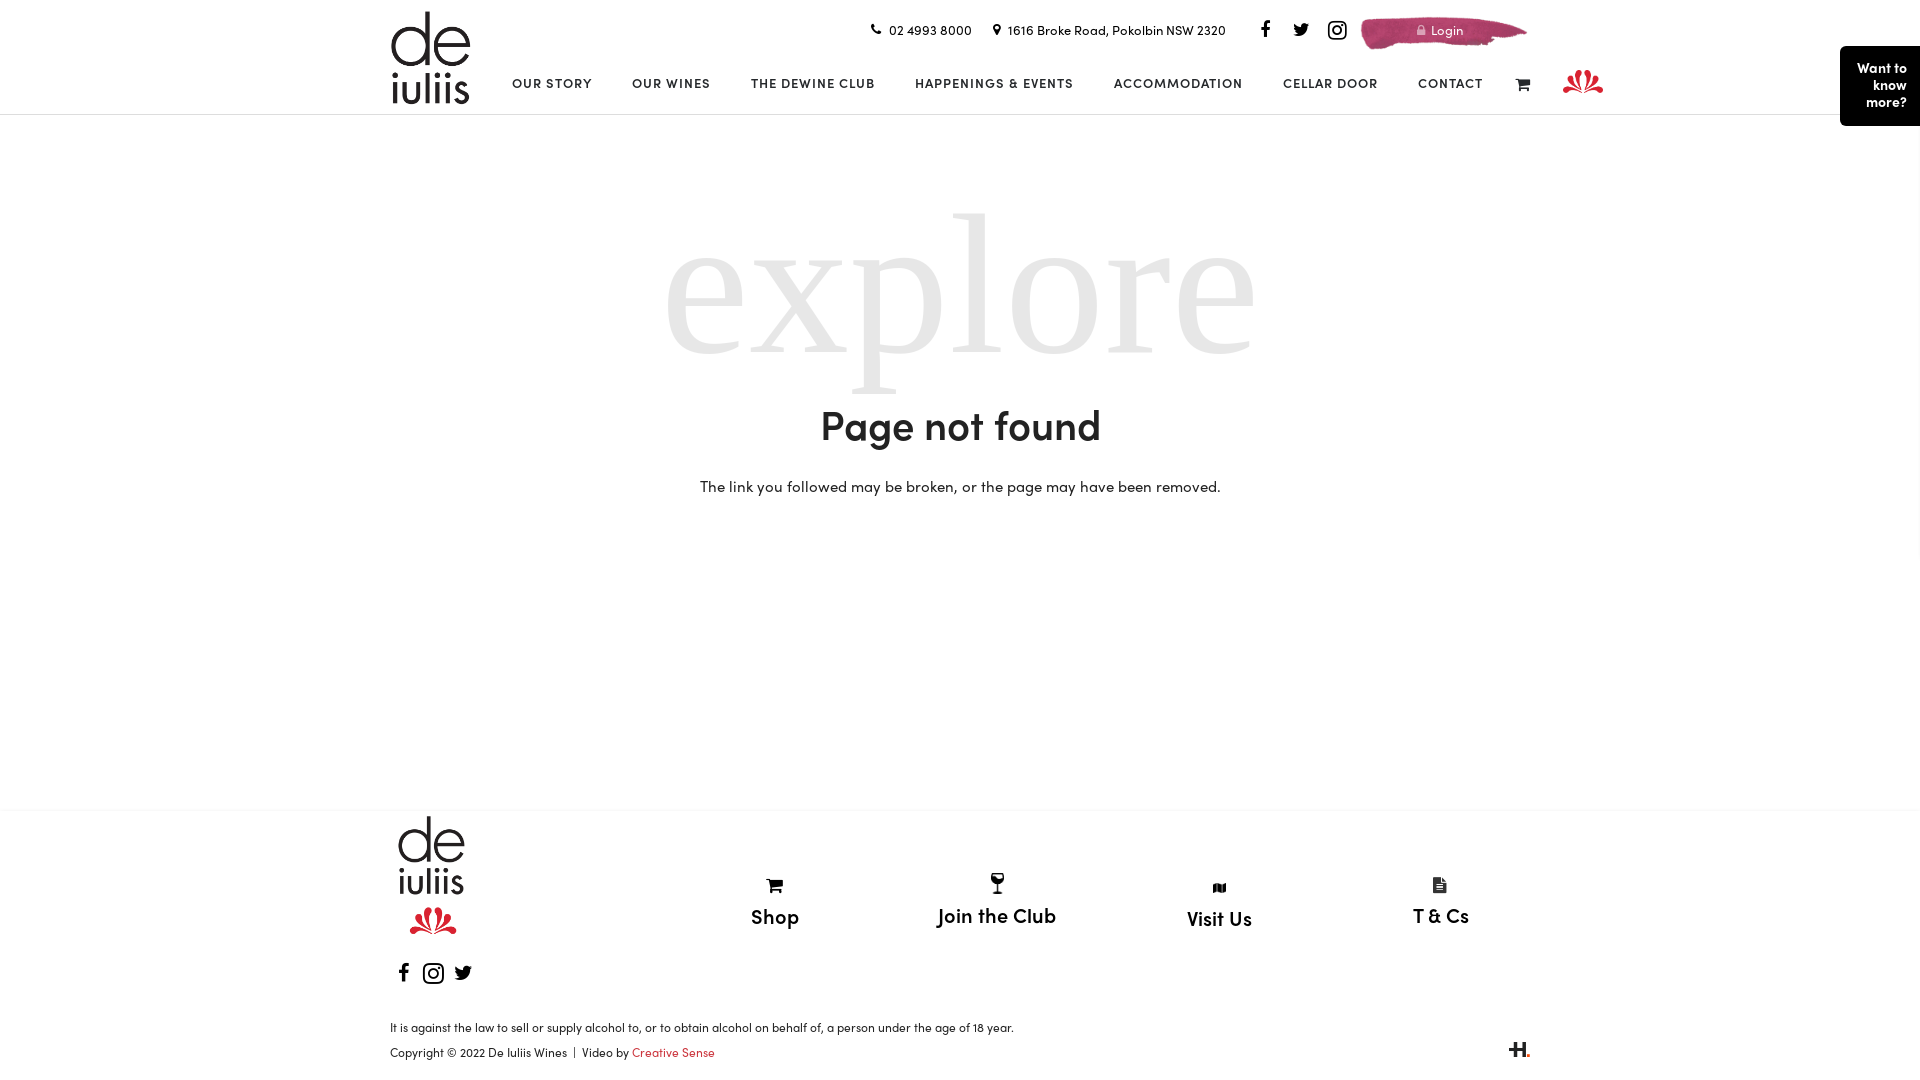  Describe the element at coordinates (994, 82) in the screenshot. I see `HAPPENINGS & EVENTS` at that location.